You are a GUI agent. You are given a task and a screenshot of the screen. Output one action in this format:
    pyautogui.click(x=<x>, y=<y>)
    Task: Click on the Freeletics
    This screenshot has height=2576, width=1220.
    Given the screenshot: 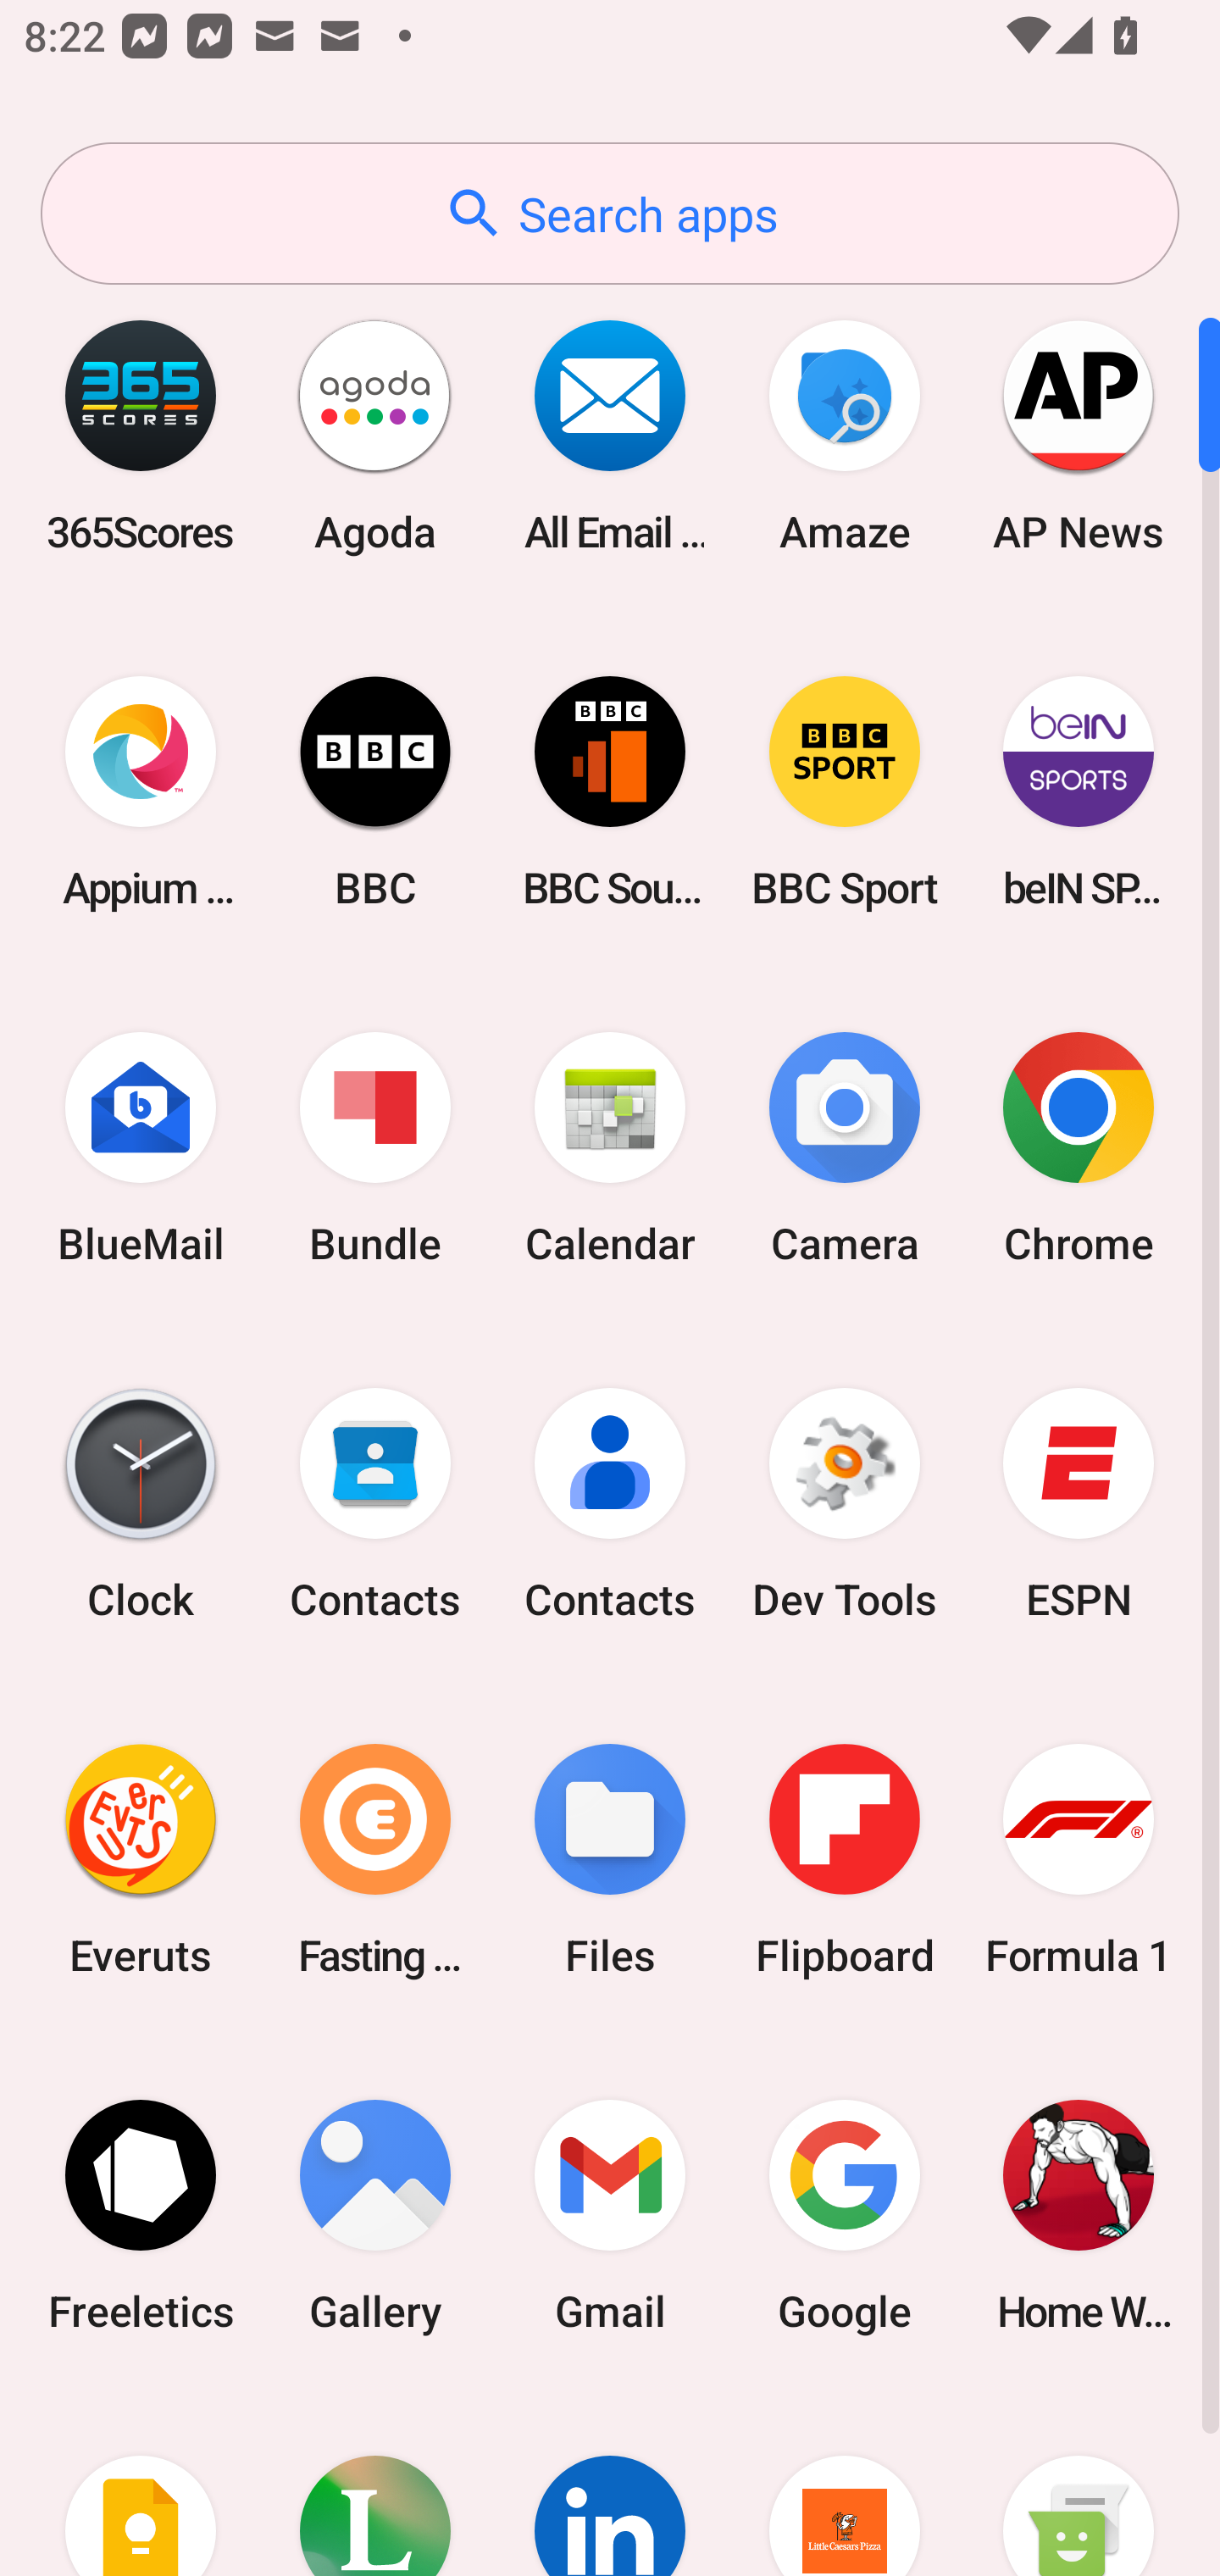 What is the action you would take?
    pyautogui.click(x=141, y=2215)
    